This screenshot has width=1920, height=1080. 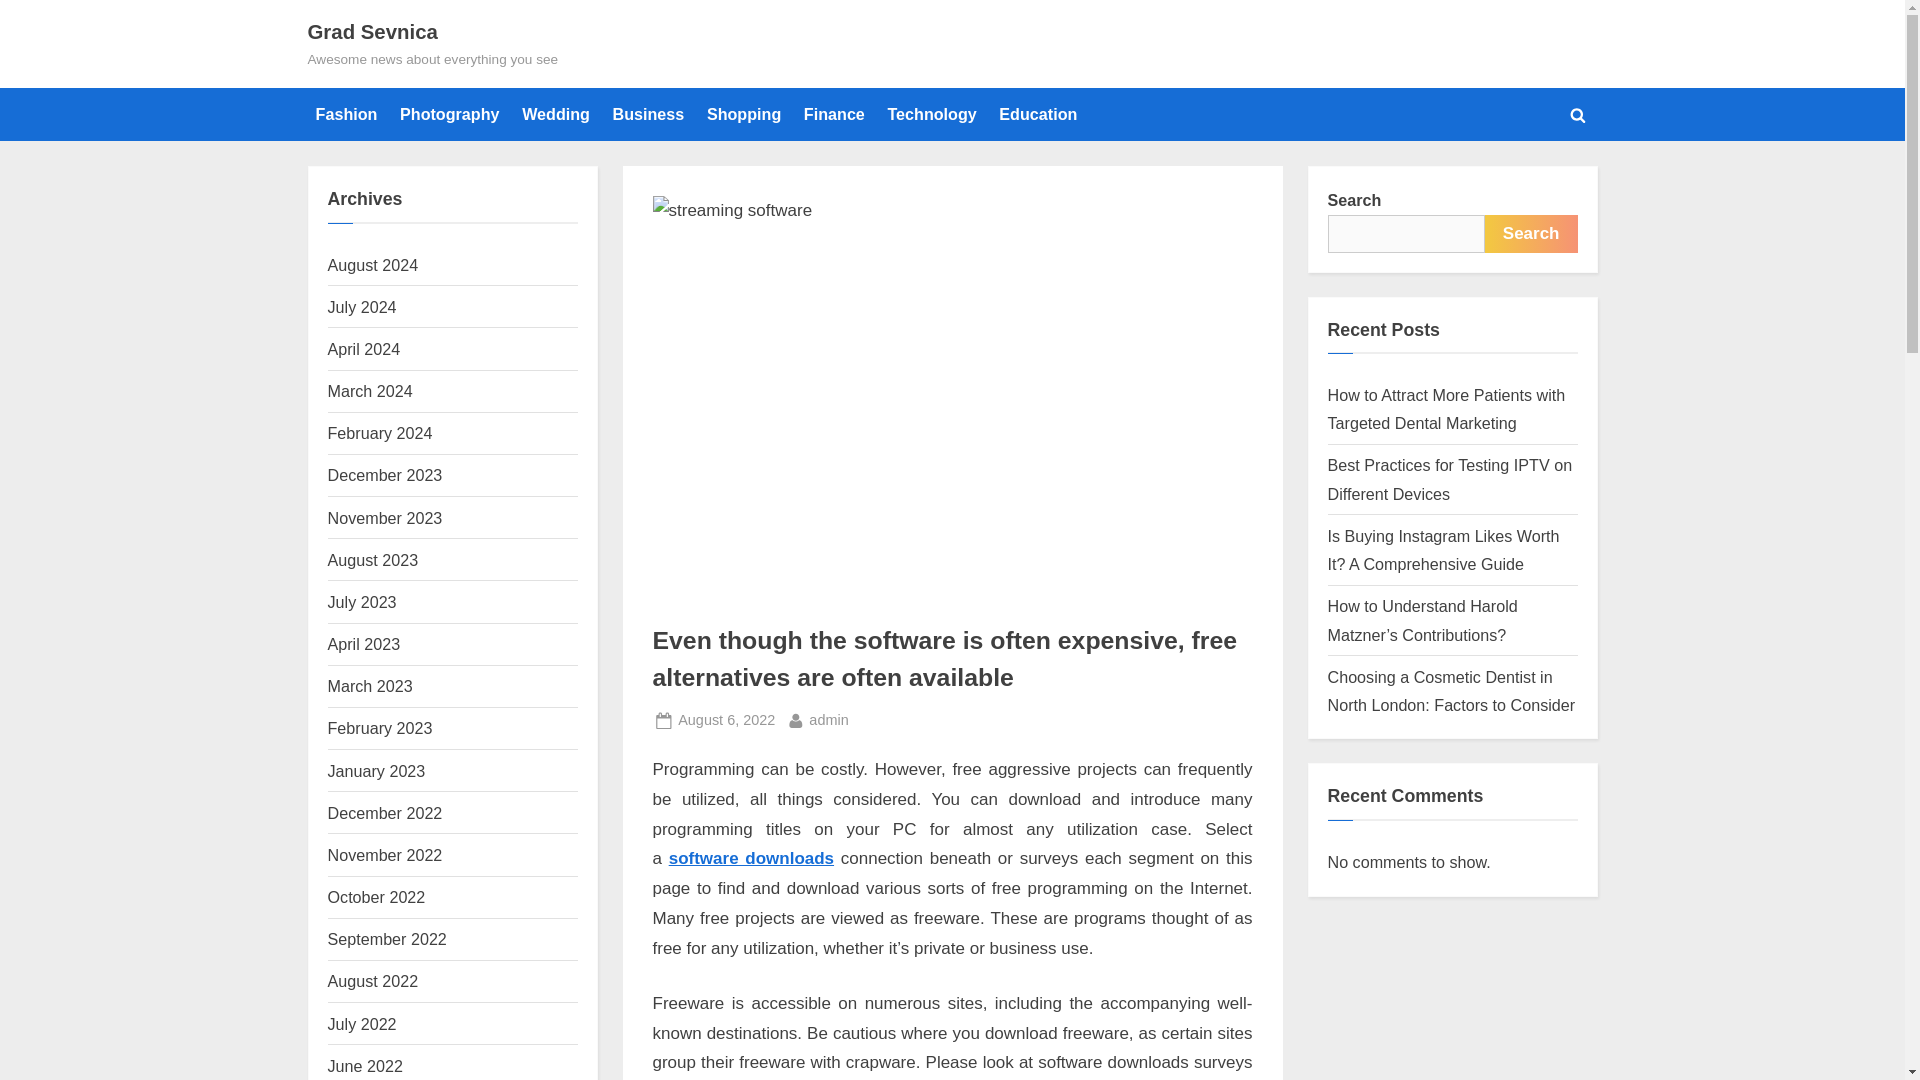 What do you see at coordinates (828, 720) in the screenshot?
I see `July 2022` at bounding box center [828, 720].